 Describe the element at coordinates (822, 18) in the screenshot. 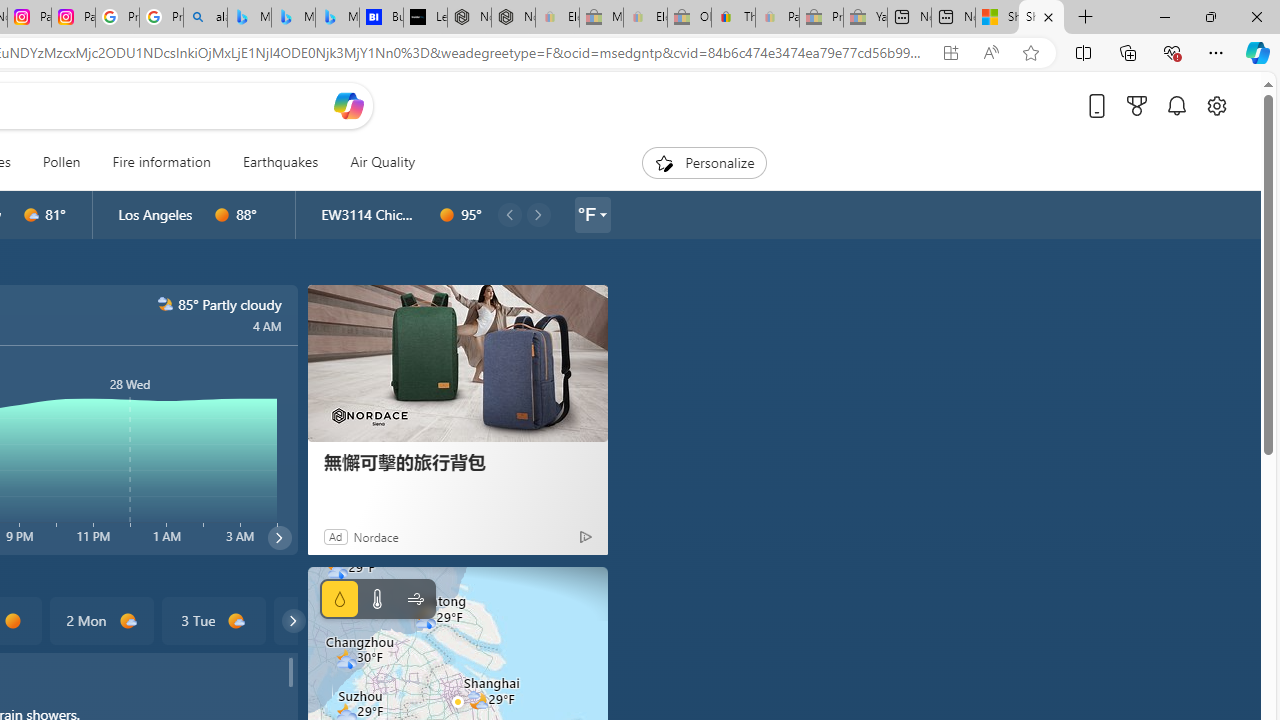

I see `Press Room - eBay Inc. - Sleeping` at that location.